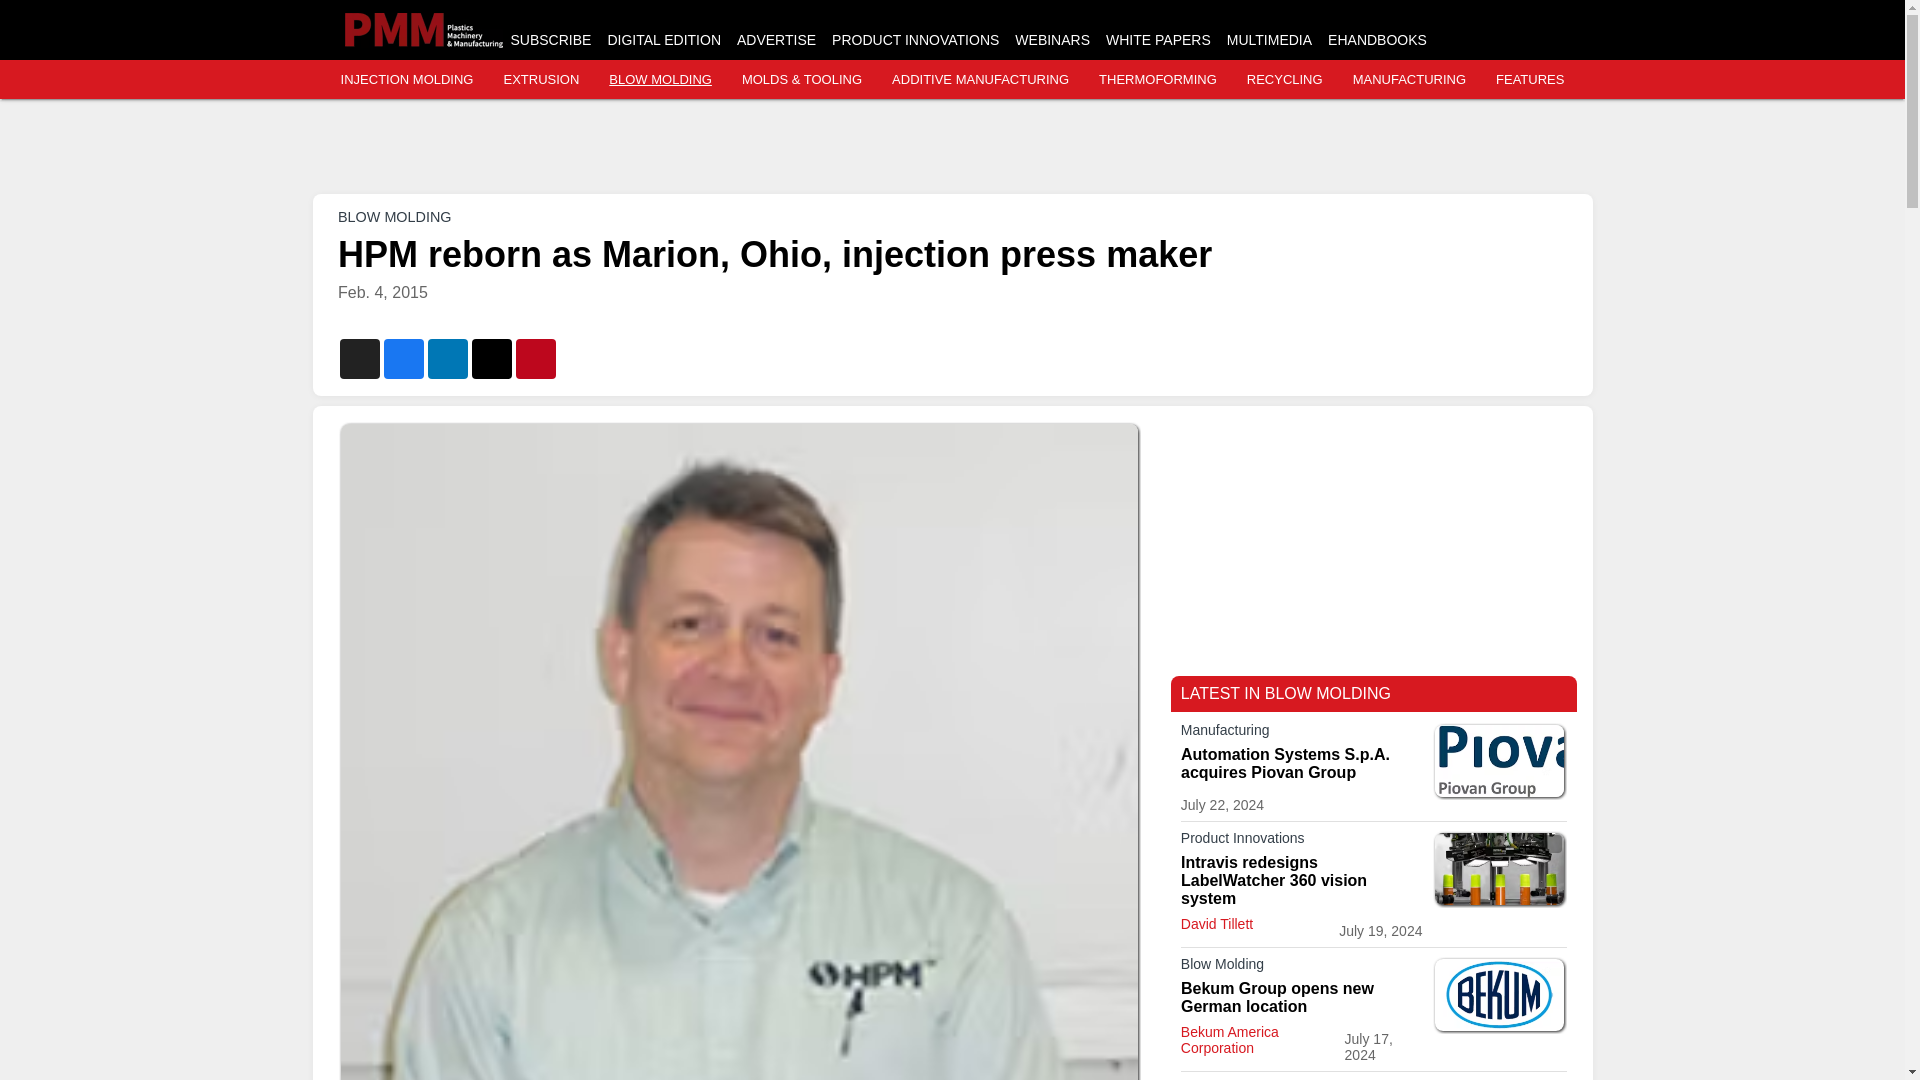 The height and width of the screenshot is (1080, 1920). Describe the element at coordinates (1530, 80) in the screenshot. I see `FEATURES` at that location.